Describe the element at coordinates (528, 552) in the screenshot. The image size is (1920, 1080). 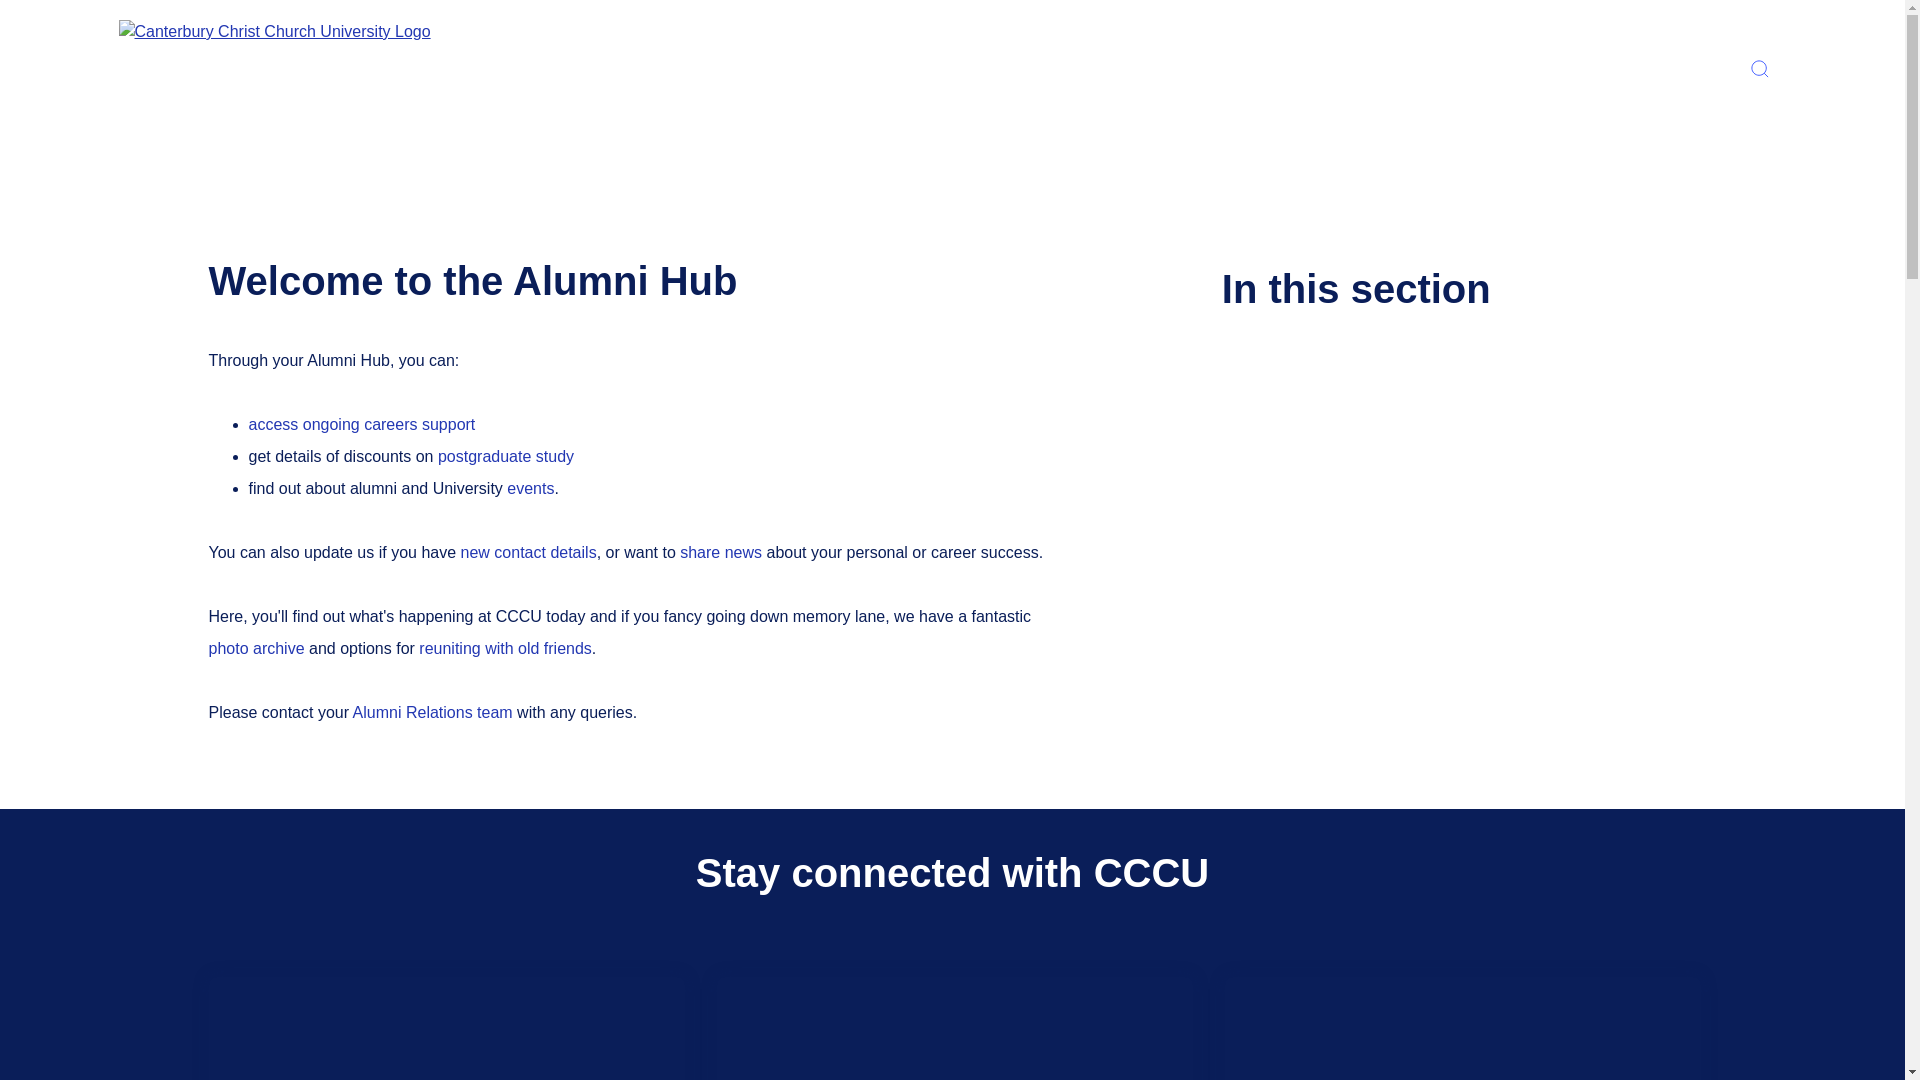
I see `Find out how to update your contact details on our database` at that location.